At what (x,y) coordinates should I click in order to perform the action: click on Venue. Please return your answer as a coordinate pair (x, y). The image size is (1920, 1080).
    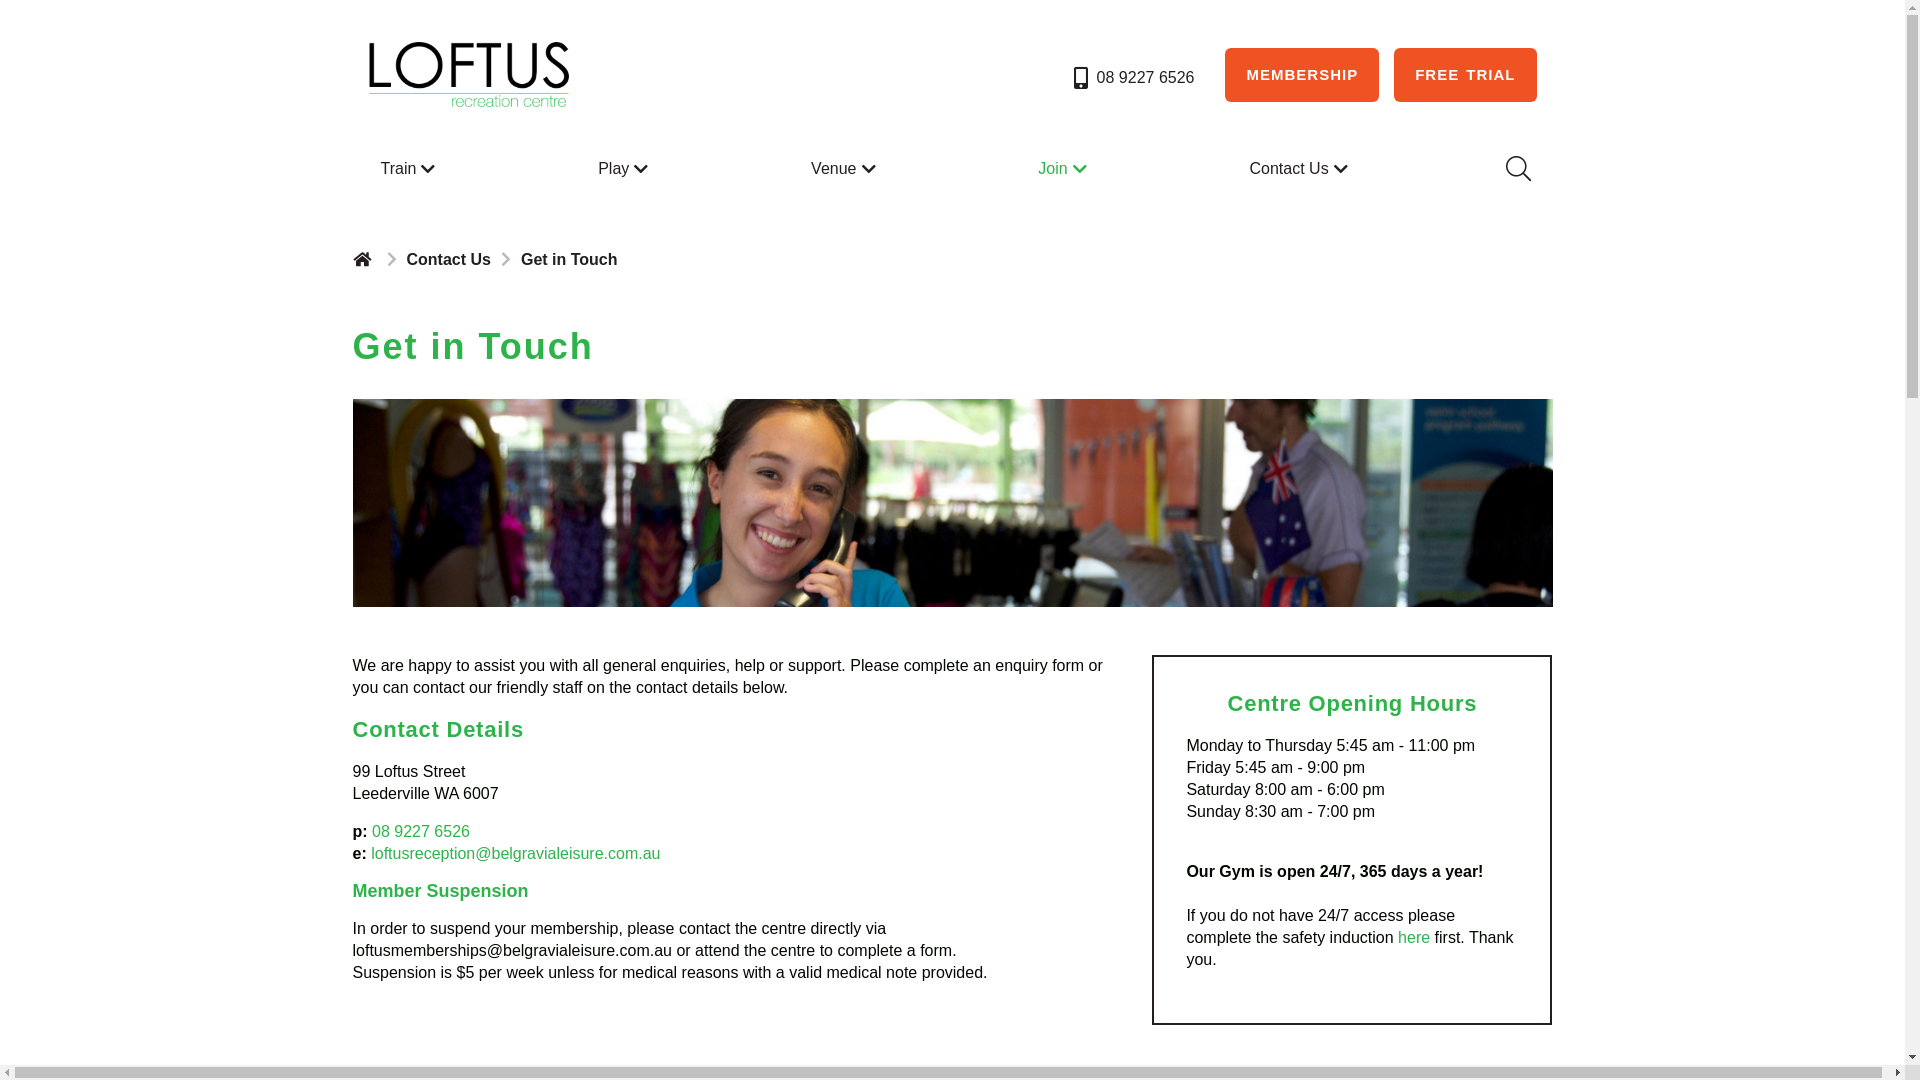
    Looking at the image, I should click on (846, 169).